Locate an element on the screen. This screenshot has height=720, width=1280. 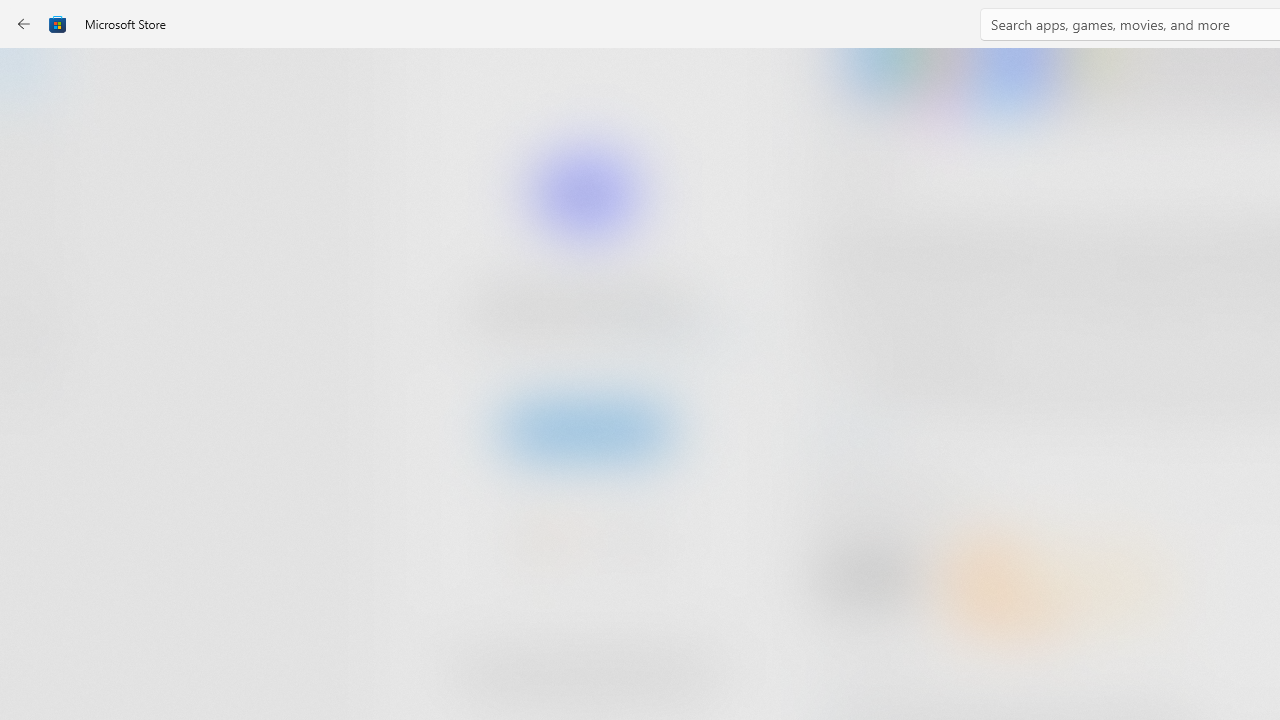
AI Hub is located at coordinates (36, 390).